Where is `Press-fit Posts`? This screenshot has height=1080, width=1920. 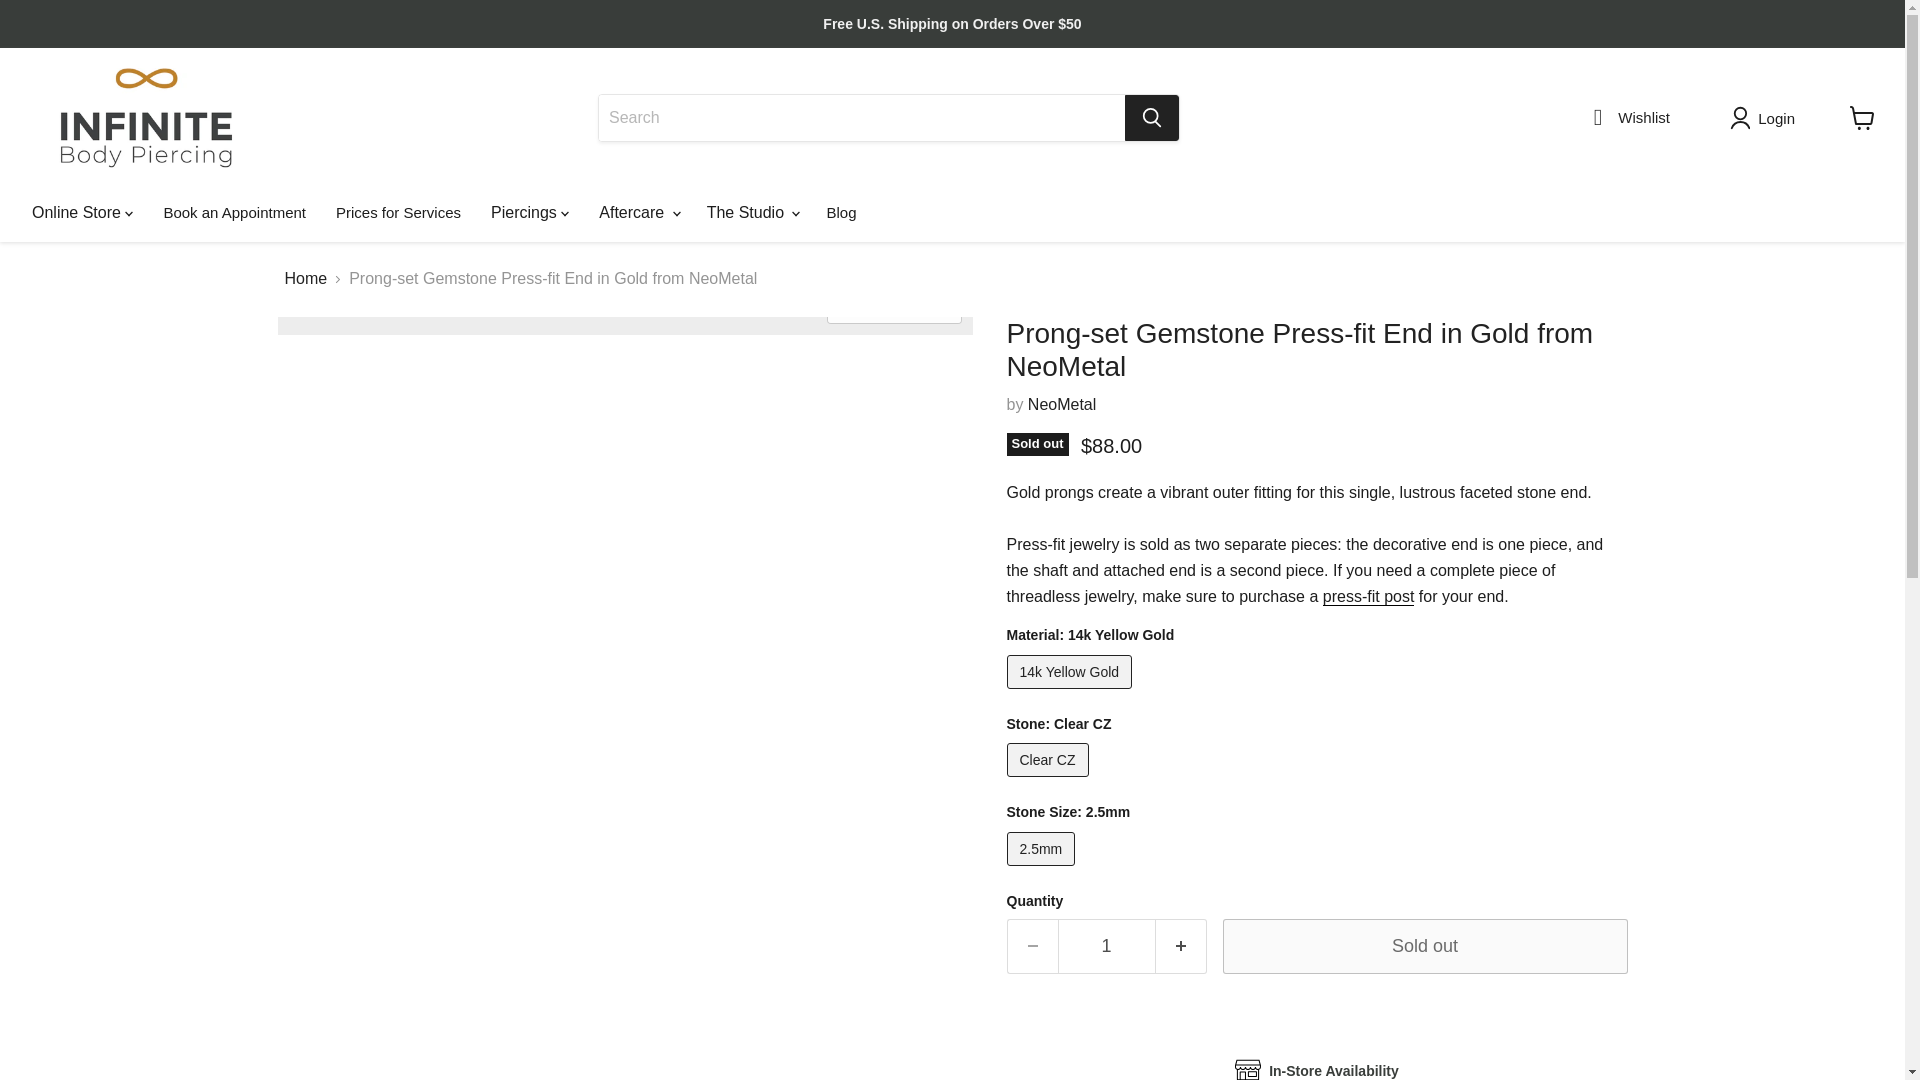
Press-fit Posts is located at coordinates (1368, 596).